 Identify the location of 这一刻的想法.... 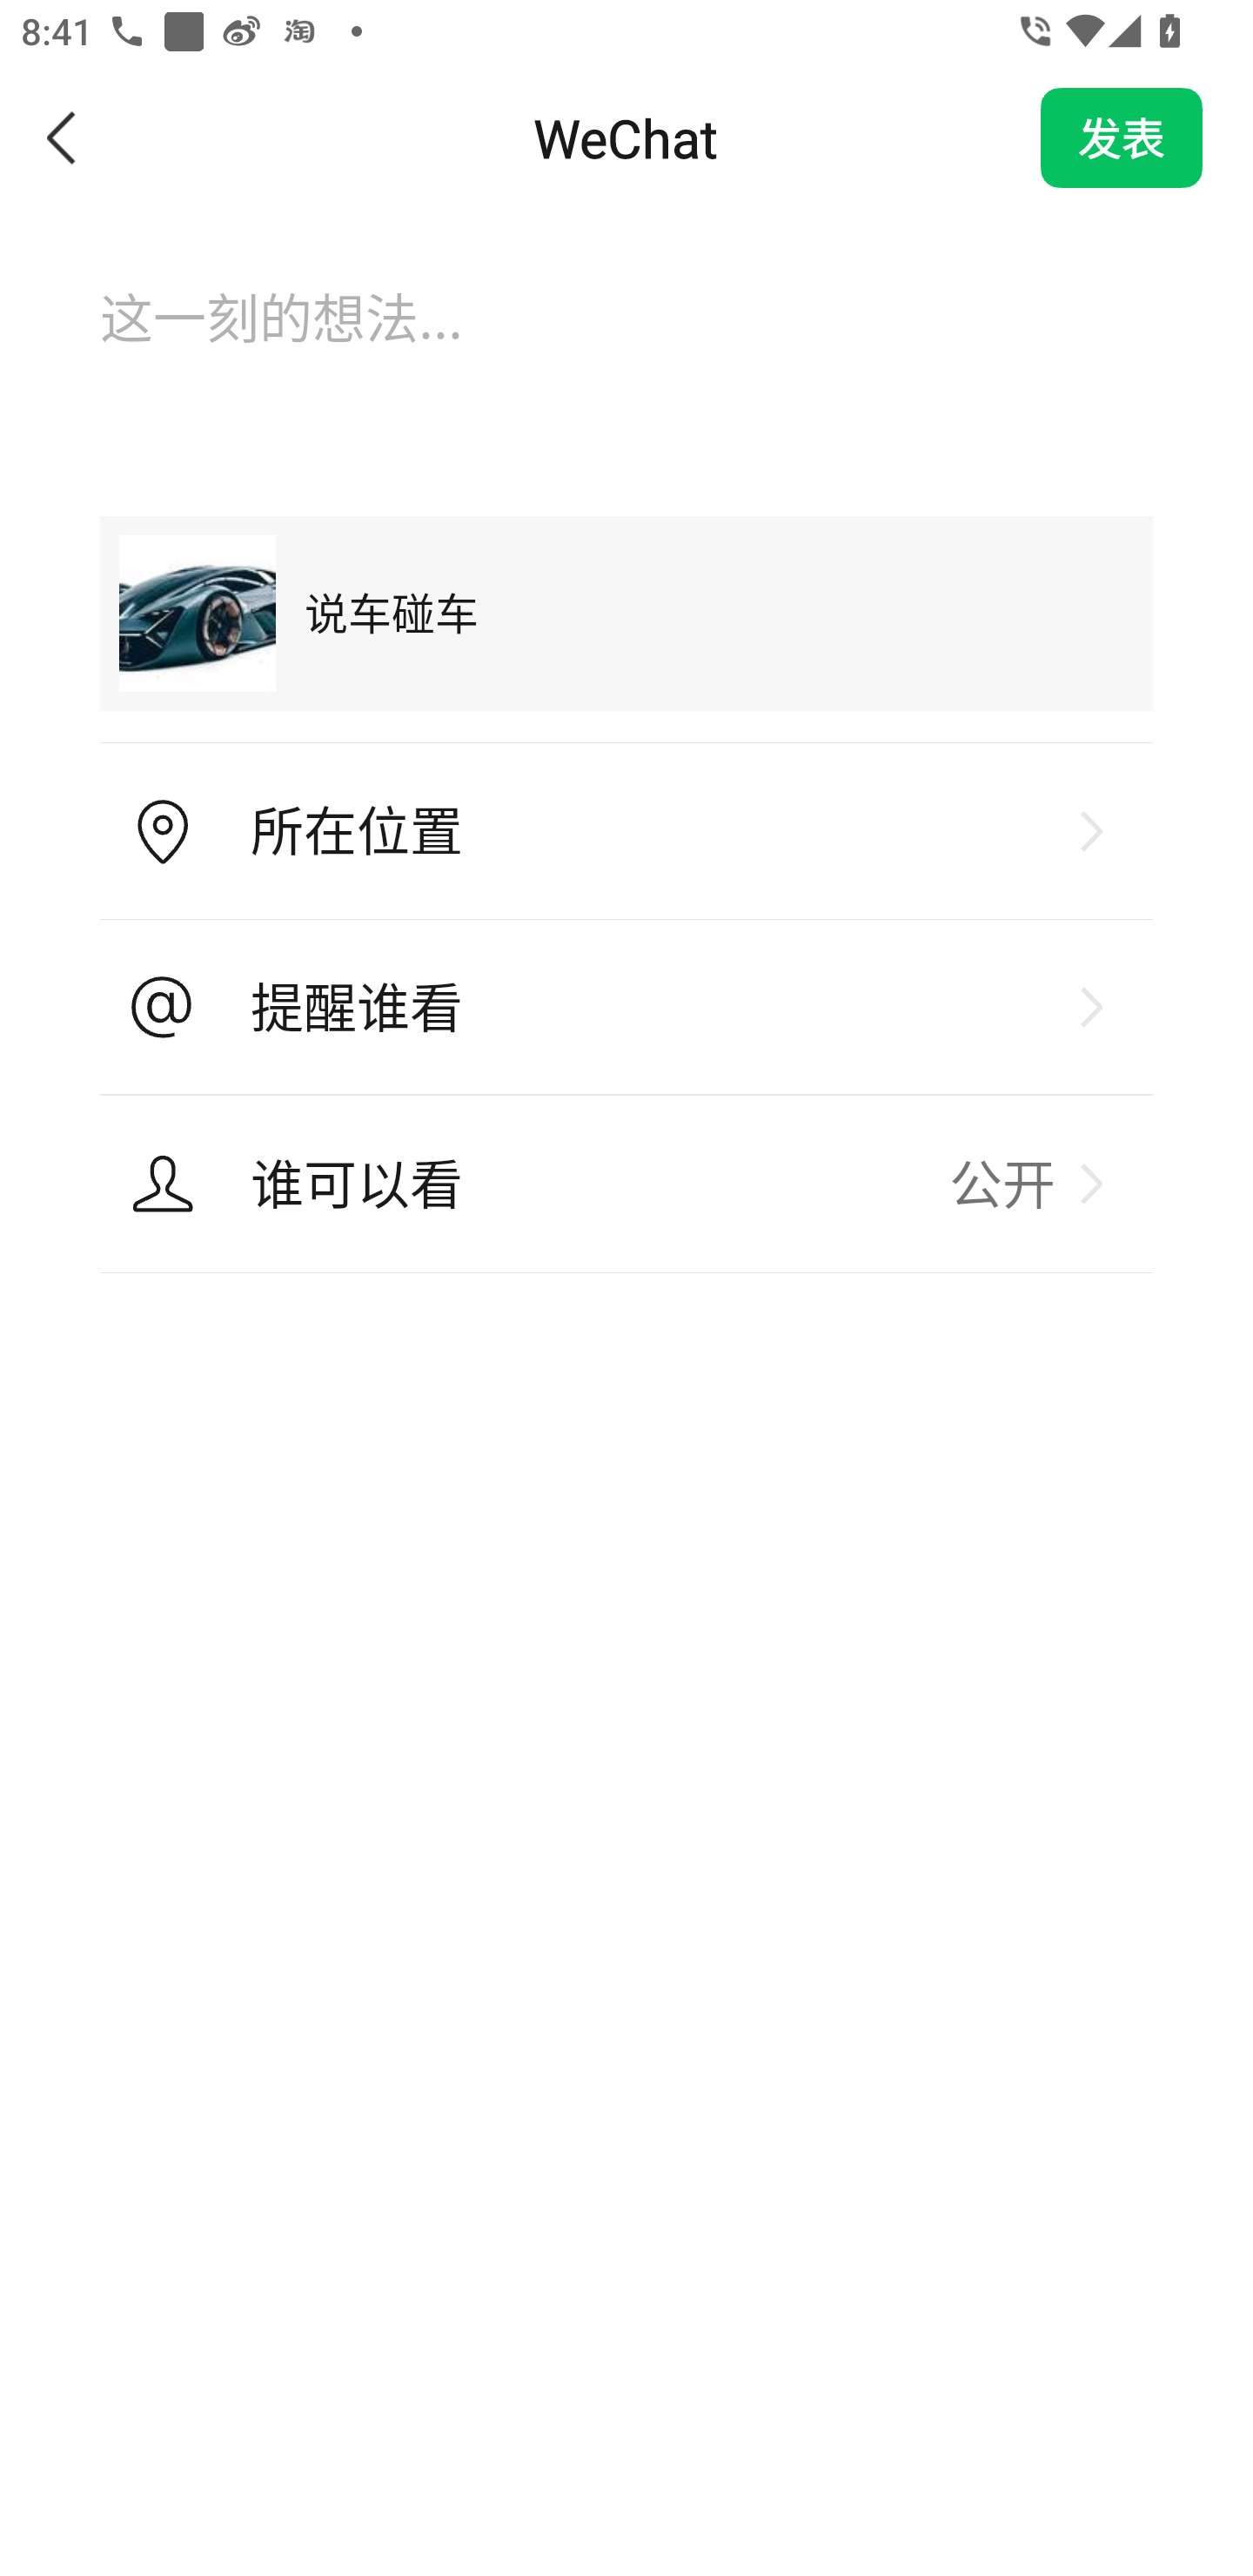
(626, 347).